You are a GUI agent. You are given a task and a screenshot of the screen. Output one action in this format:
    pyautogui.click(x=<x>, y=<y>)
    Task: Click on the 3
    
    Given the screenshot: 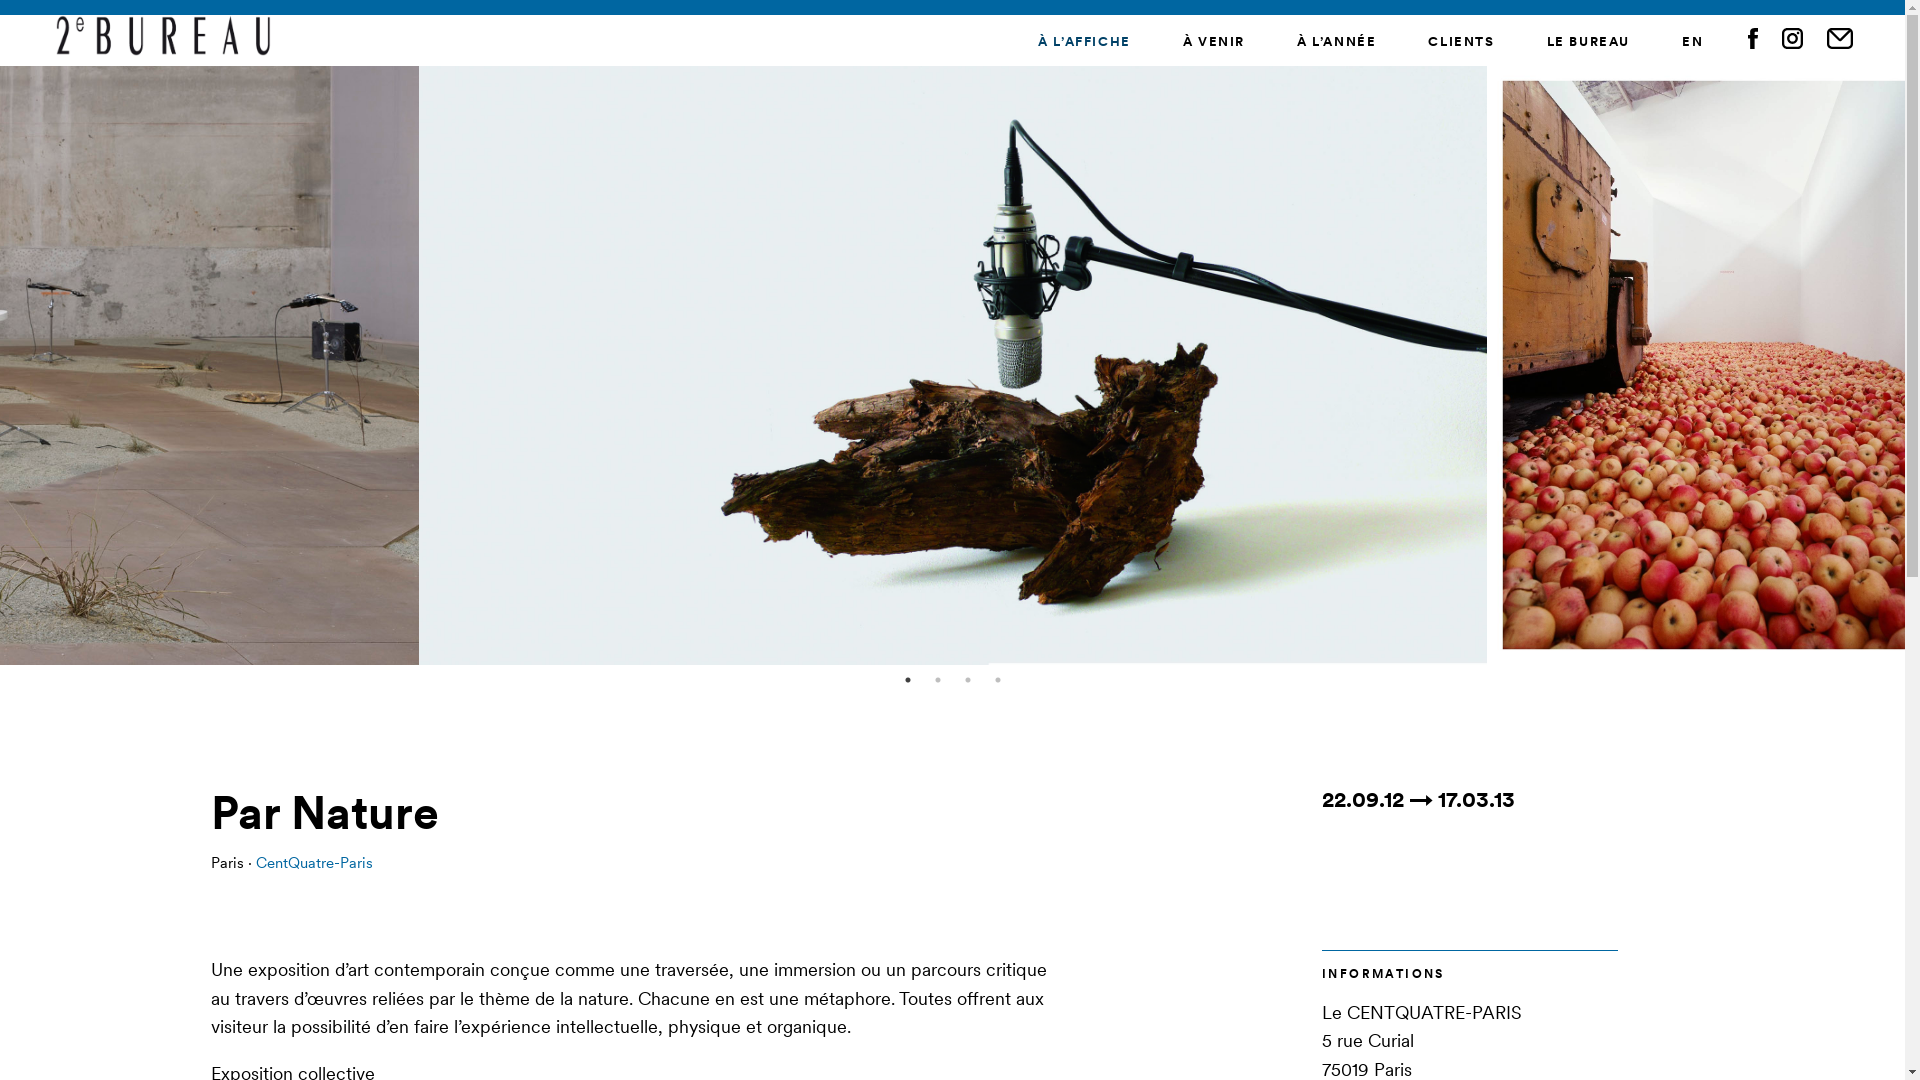 What is the action you would take?
    pyautogui.click(x=968, y=680)
    